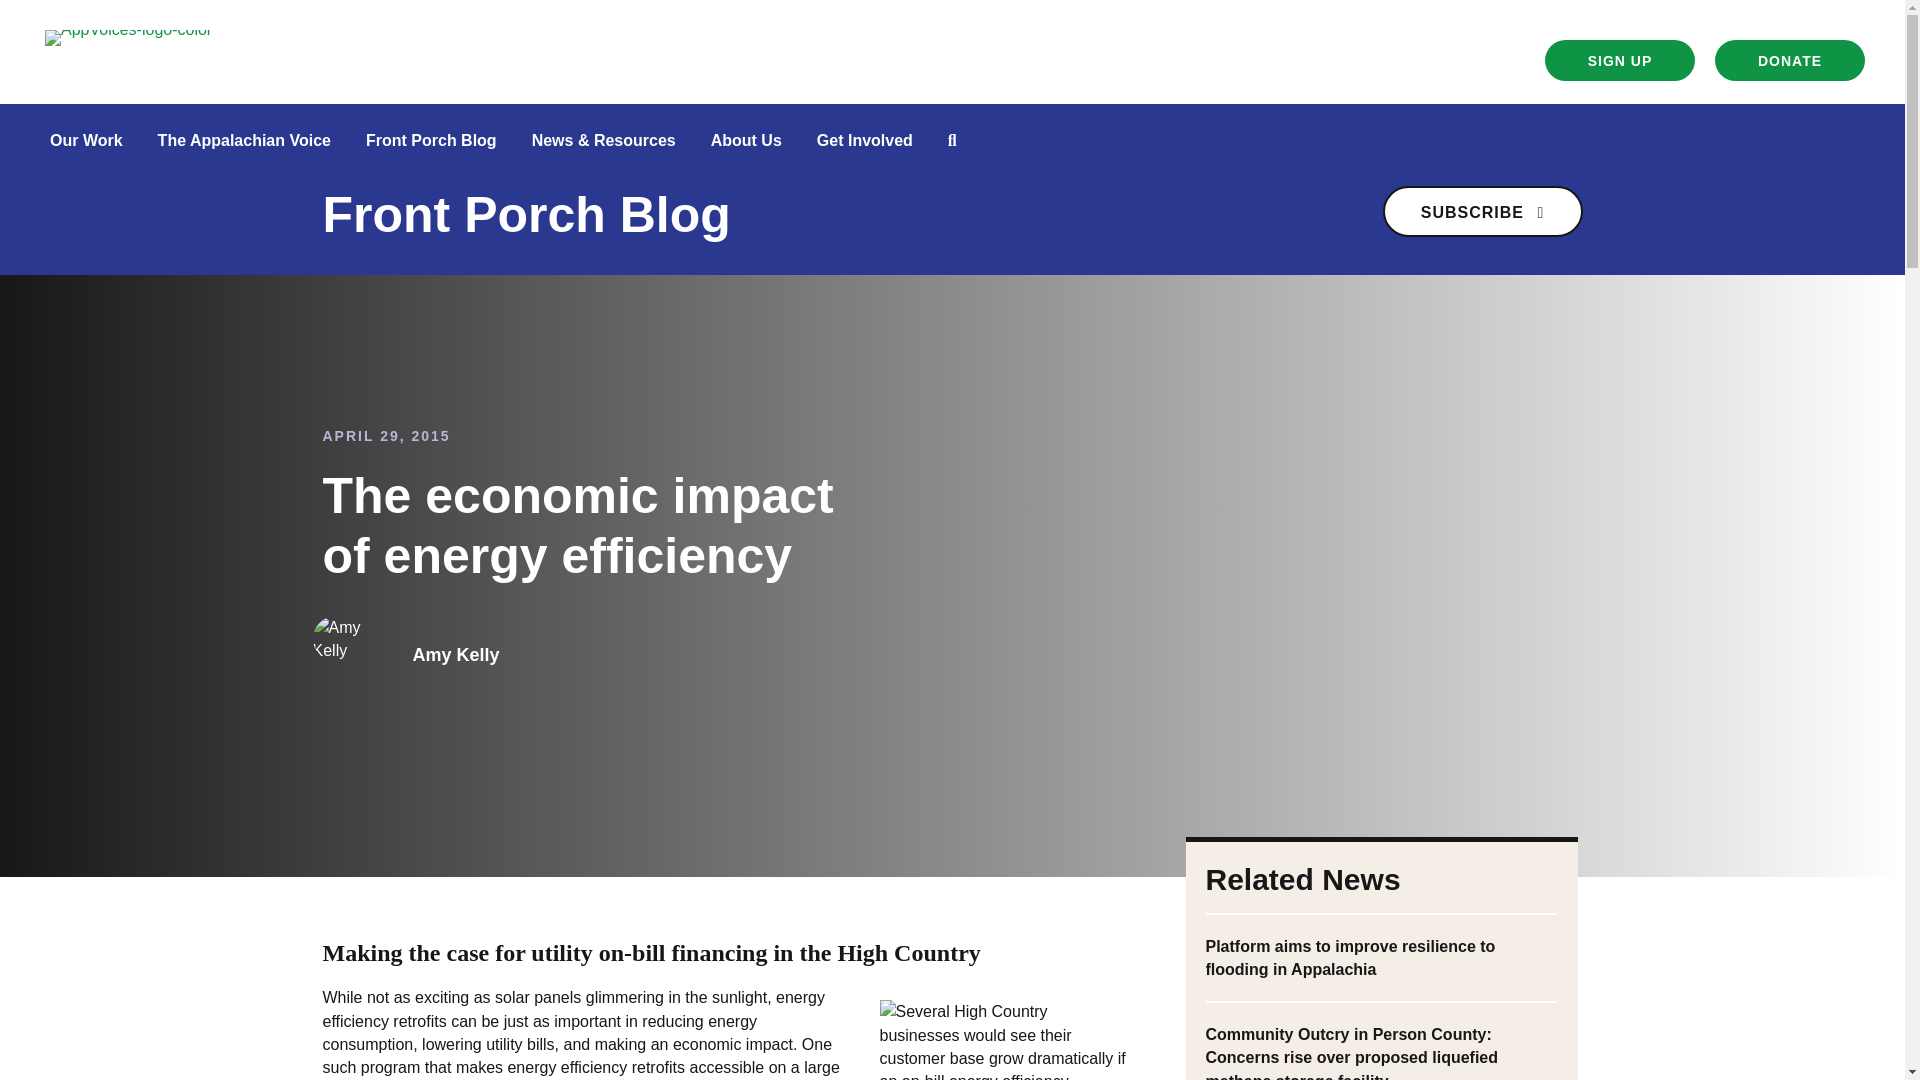 The width and height of the screenshot is (1920, 1080). Describe the element at coordinates (1620, 60) in the screenshot. I see `SIGN UP` at that location.